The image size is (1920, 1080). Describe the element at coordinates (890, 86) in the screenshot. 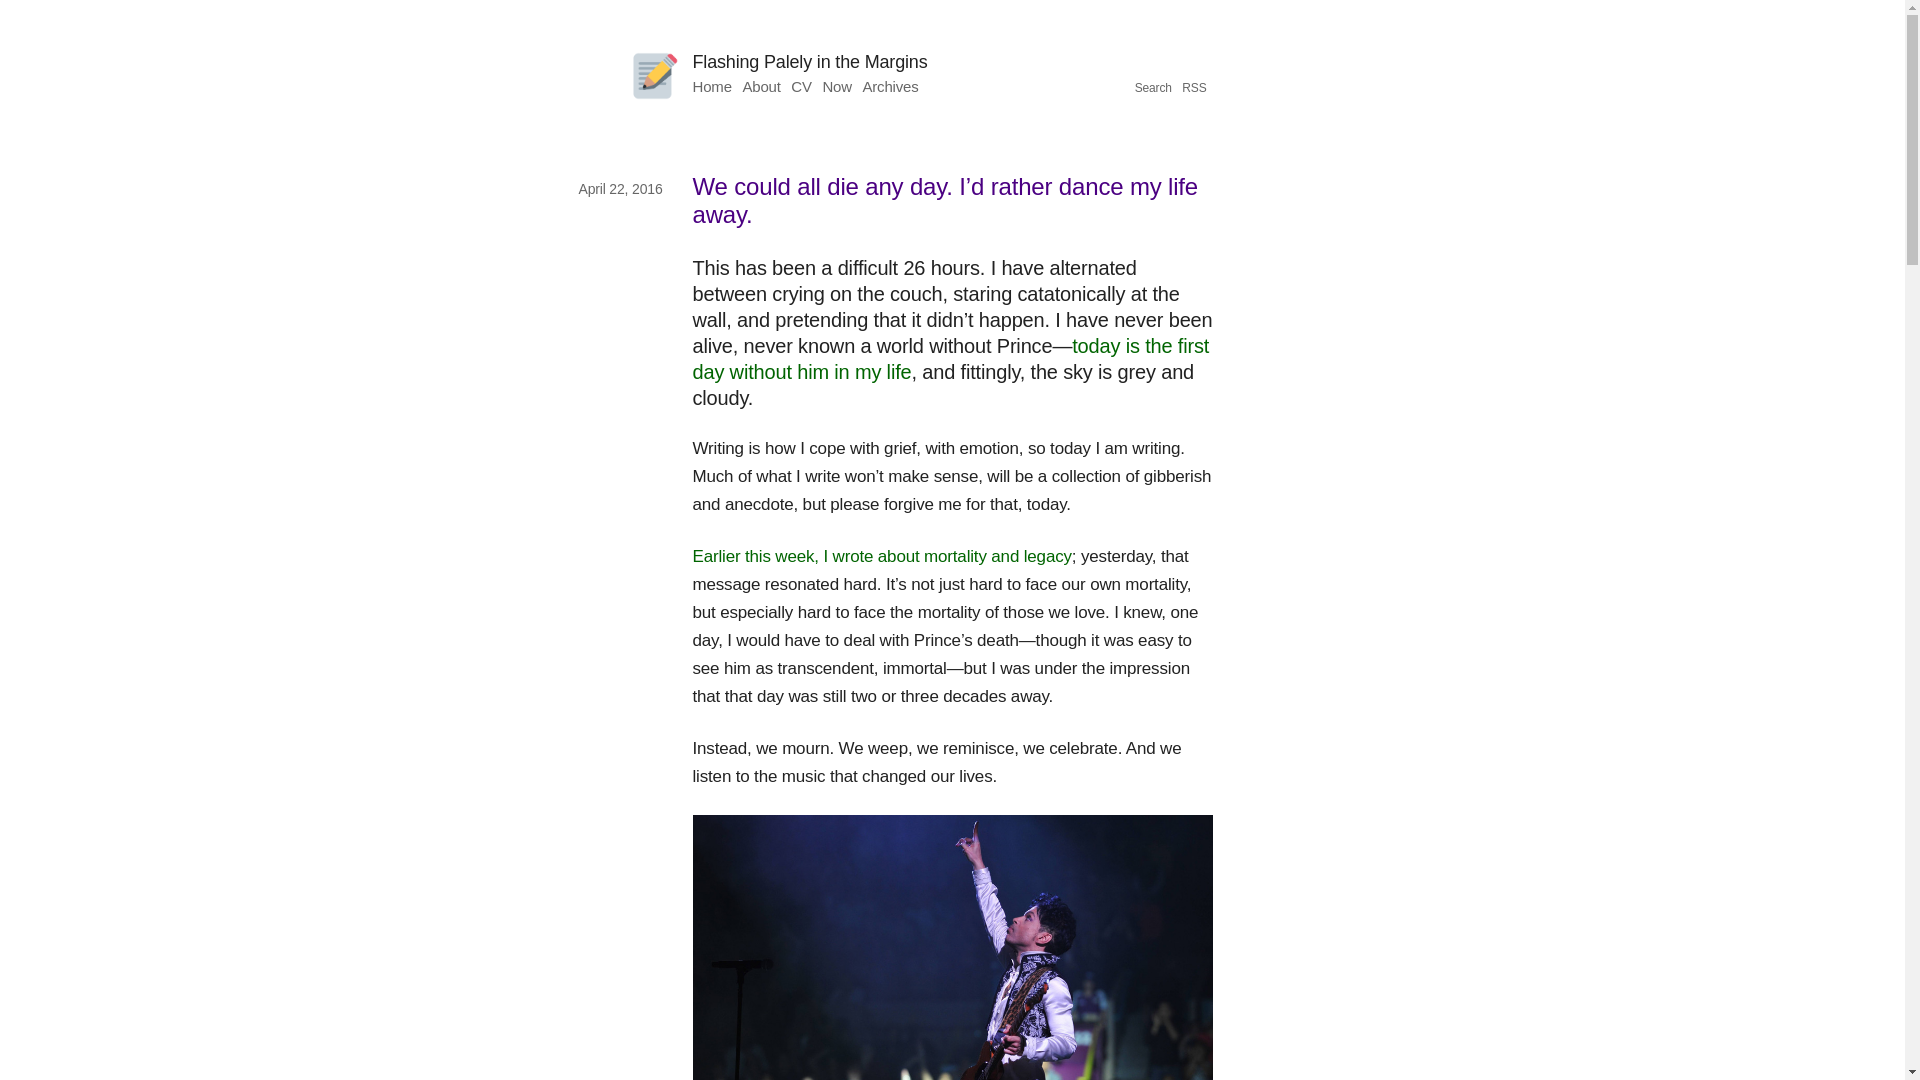

I see `Archives` at that location.